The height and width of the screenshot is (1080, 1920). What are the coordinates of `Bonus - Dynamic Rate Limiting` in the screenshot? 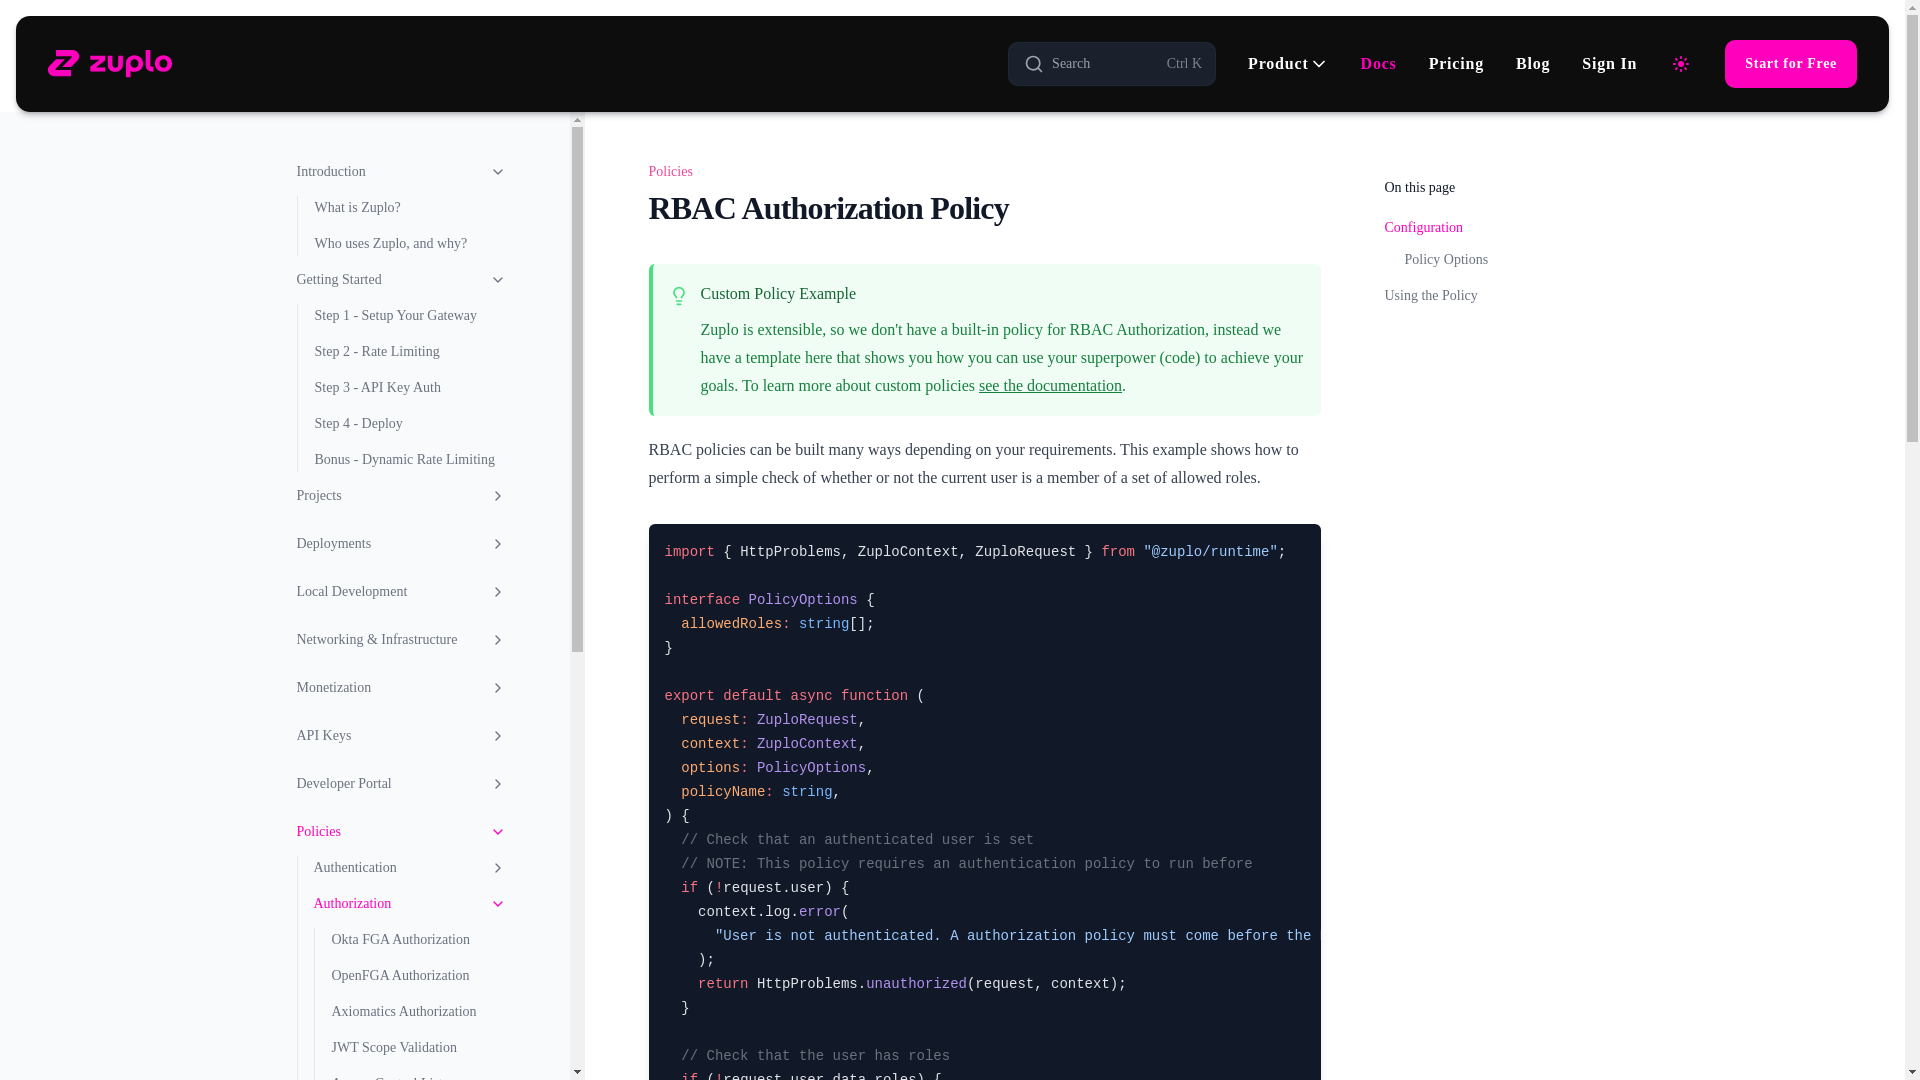 It's located at (409, 460).